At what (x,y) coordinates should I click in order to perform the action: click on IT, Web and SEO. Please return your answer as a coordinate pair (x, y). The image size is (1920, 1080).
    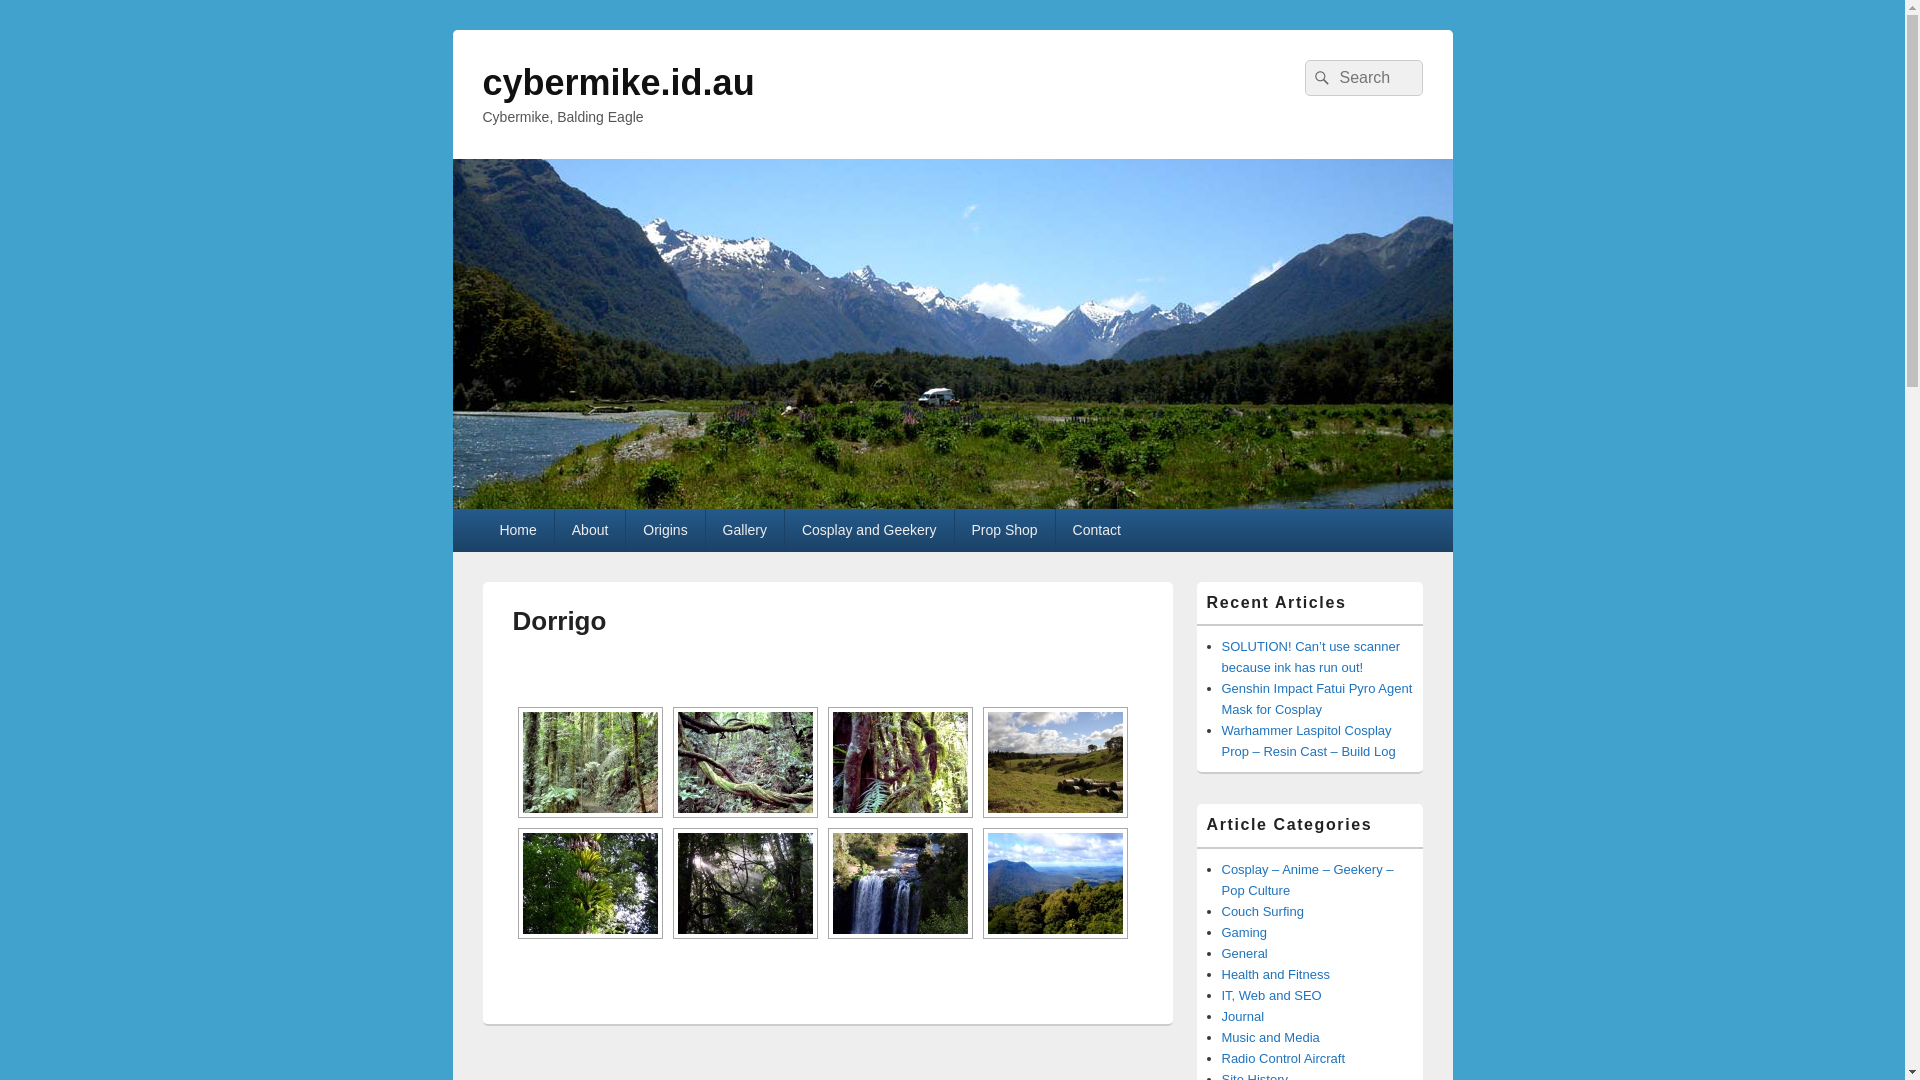
    Looking at the image, I should click on (1272, 996).